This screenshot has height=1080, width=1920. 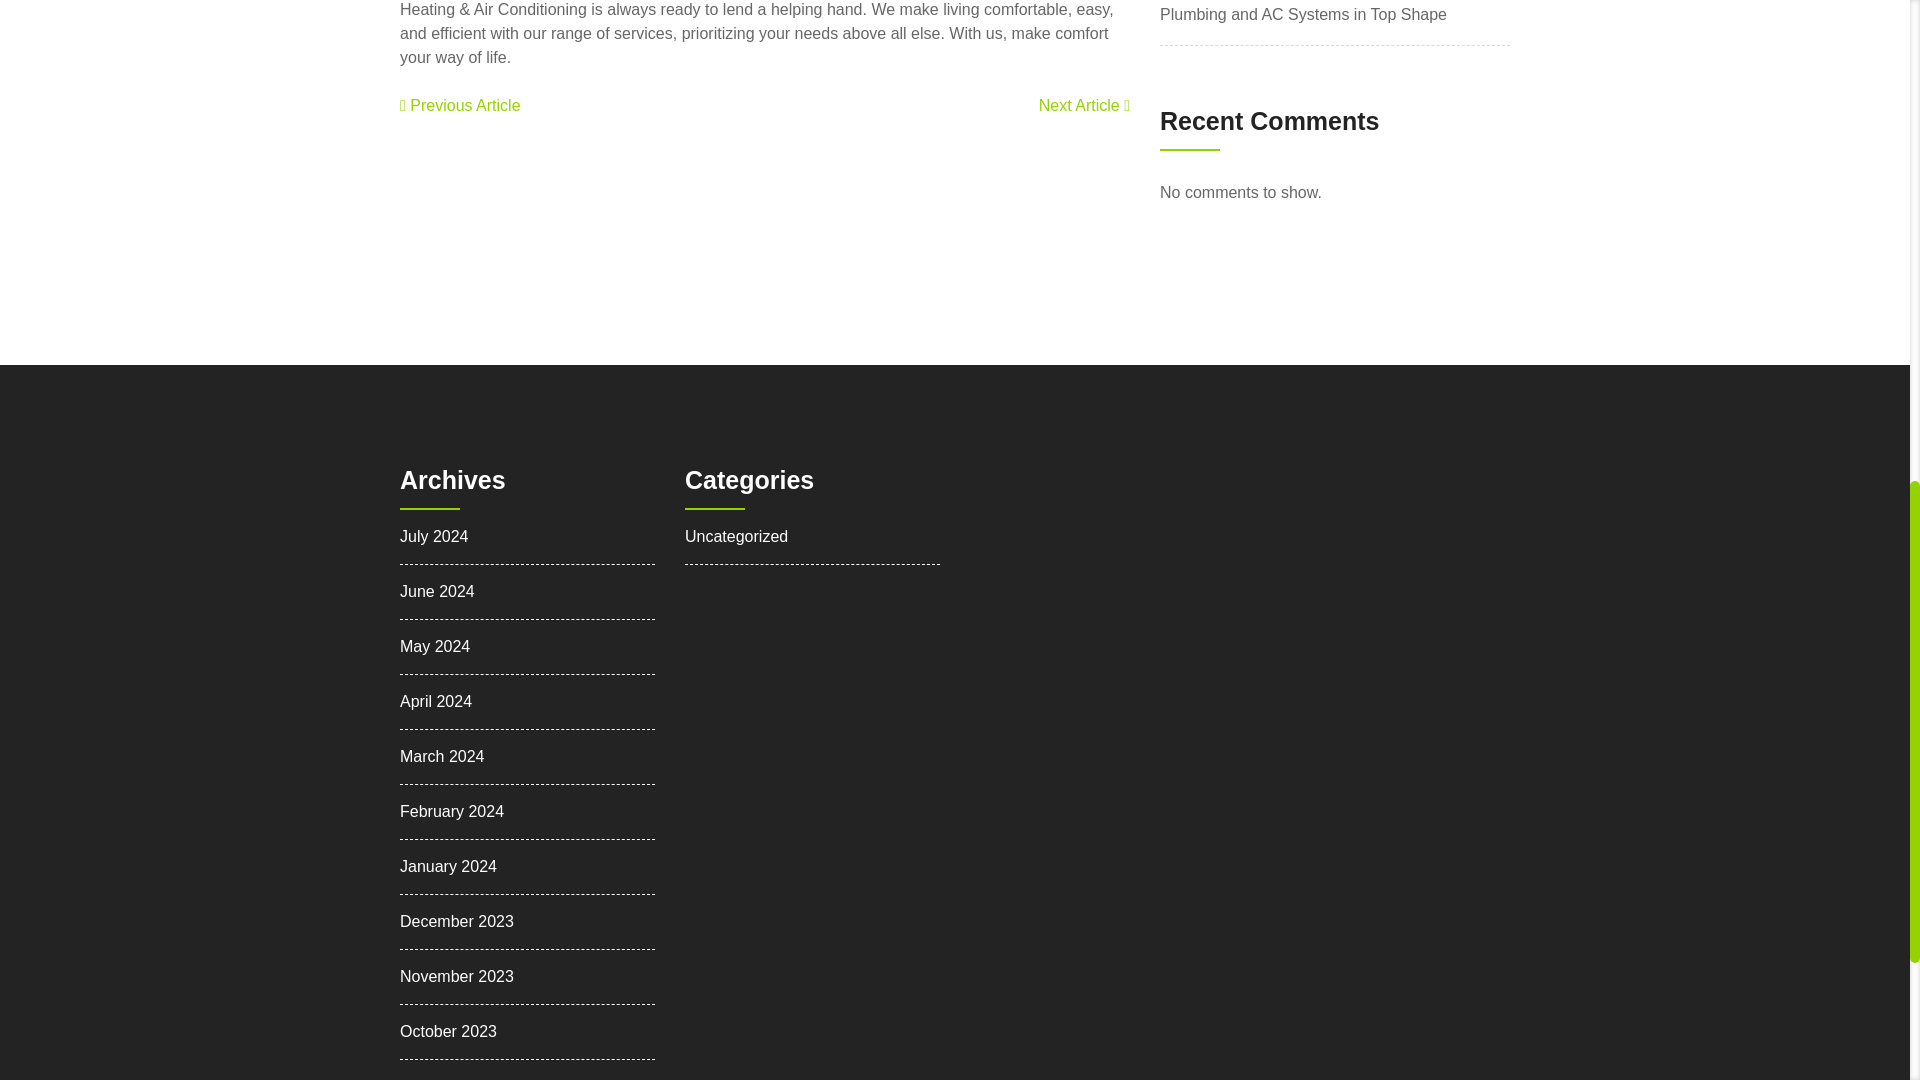 I want to click on December 2023, so click(x=456, y=920).